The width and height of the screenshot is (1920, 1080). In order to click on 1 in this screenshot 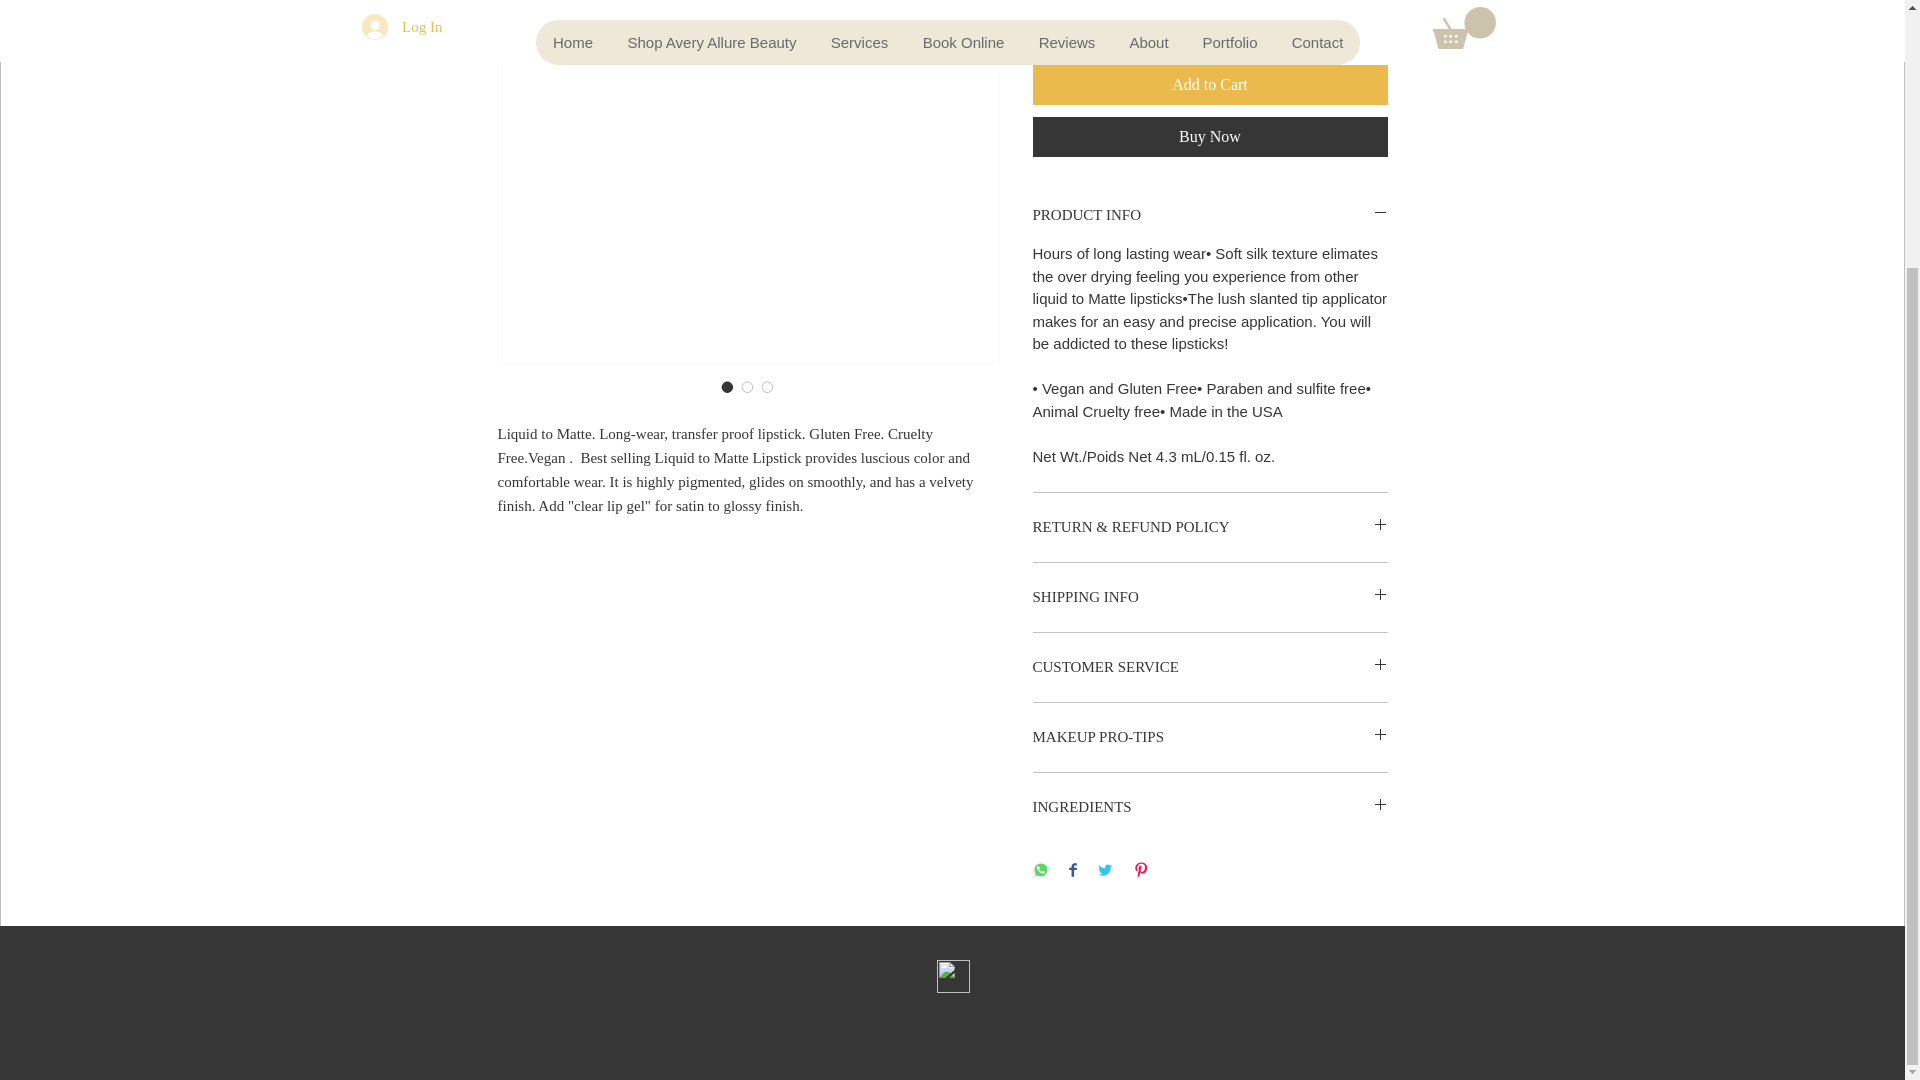, I will do `click(1070, 16)`.